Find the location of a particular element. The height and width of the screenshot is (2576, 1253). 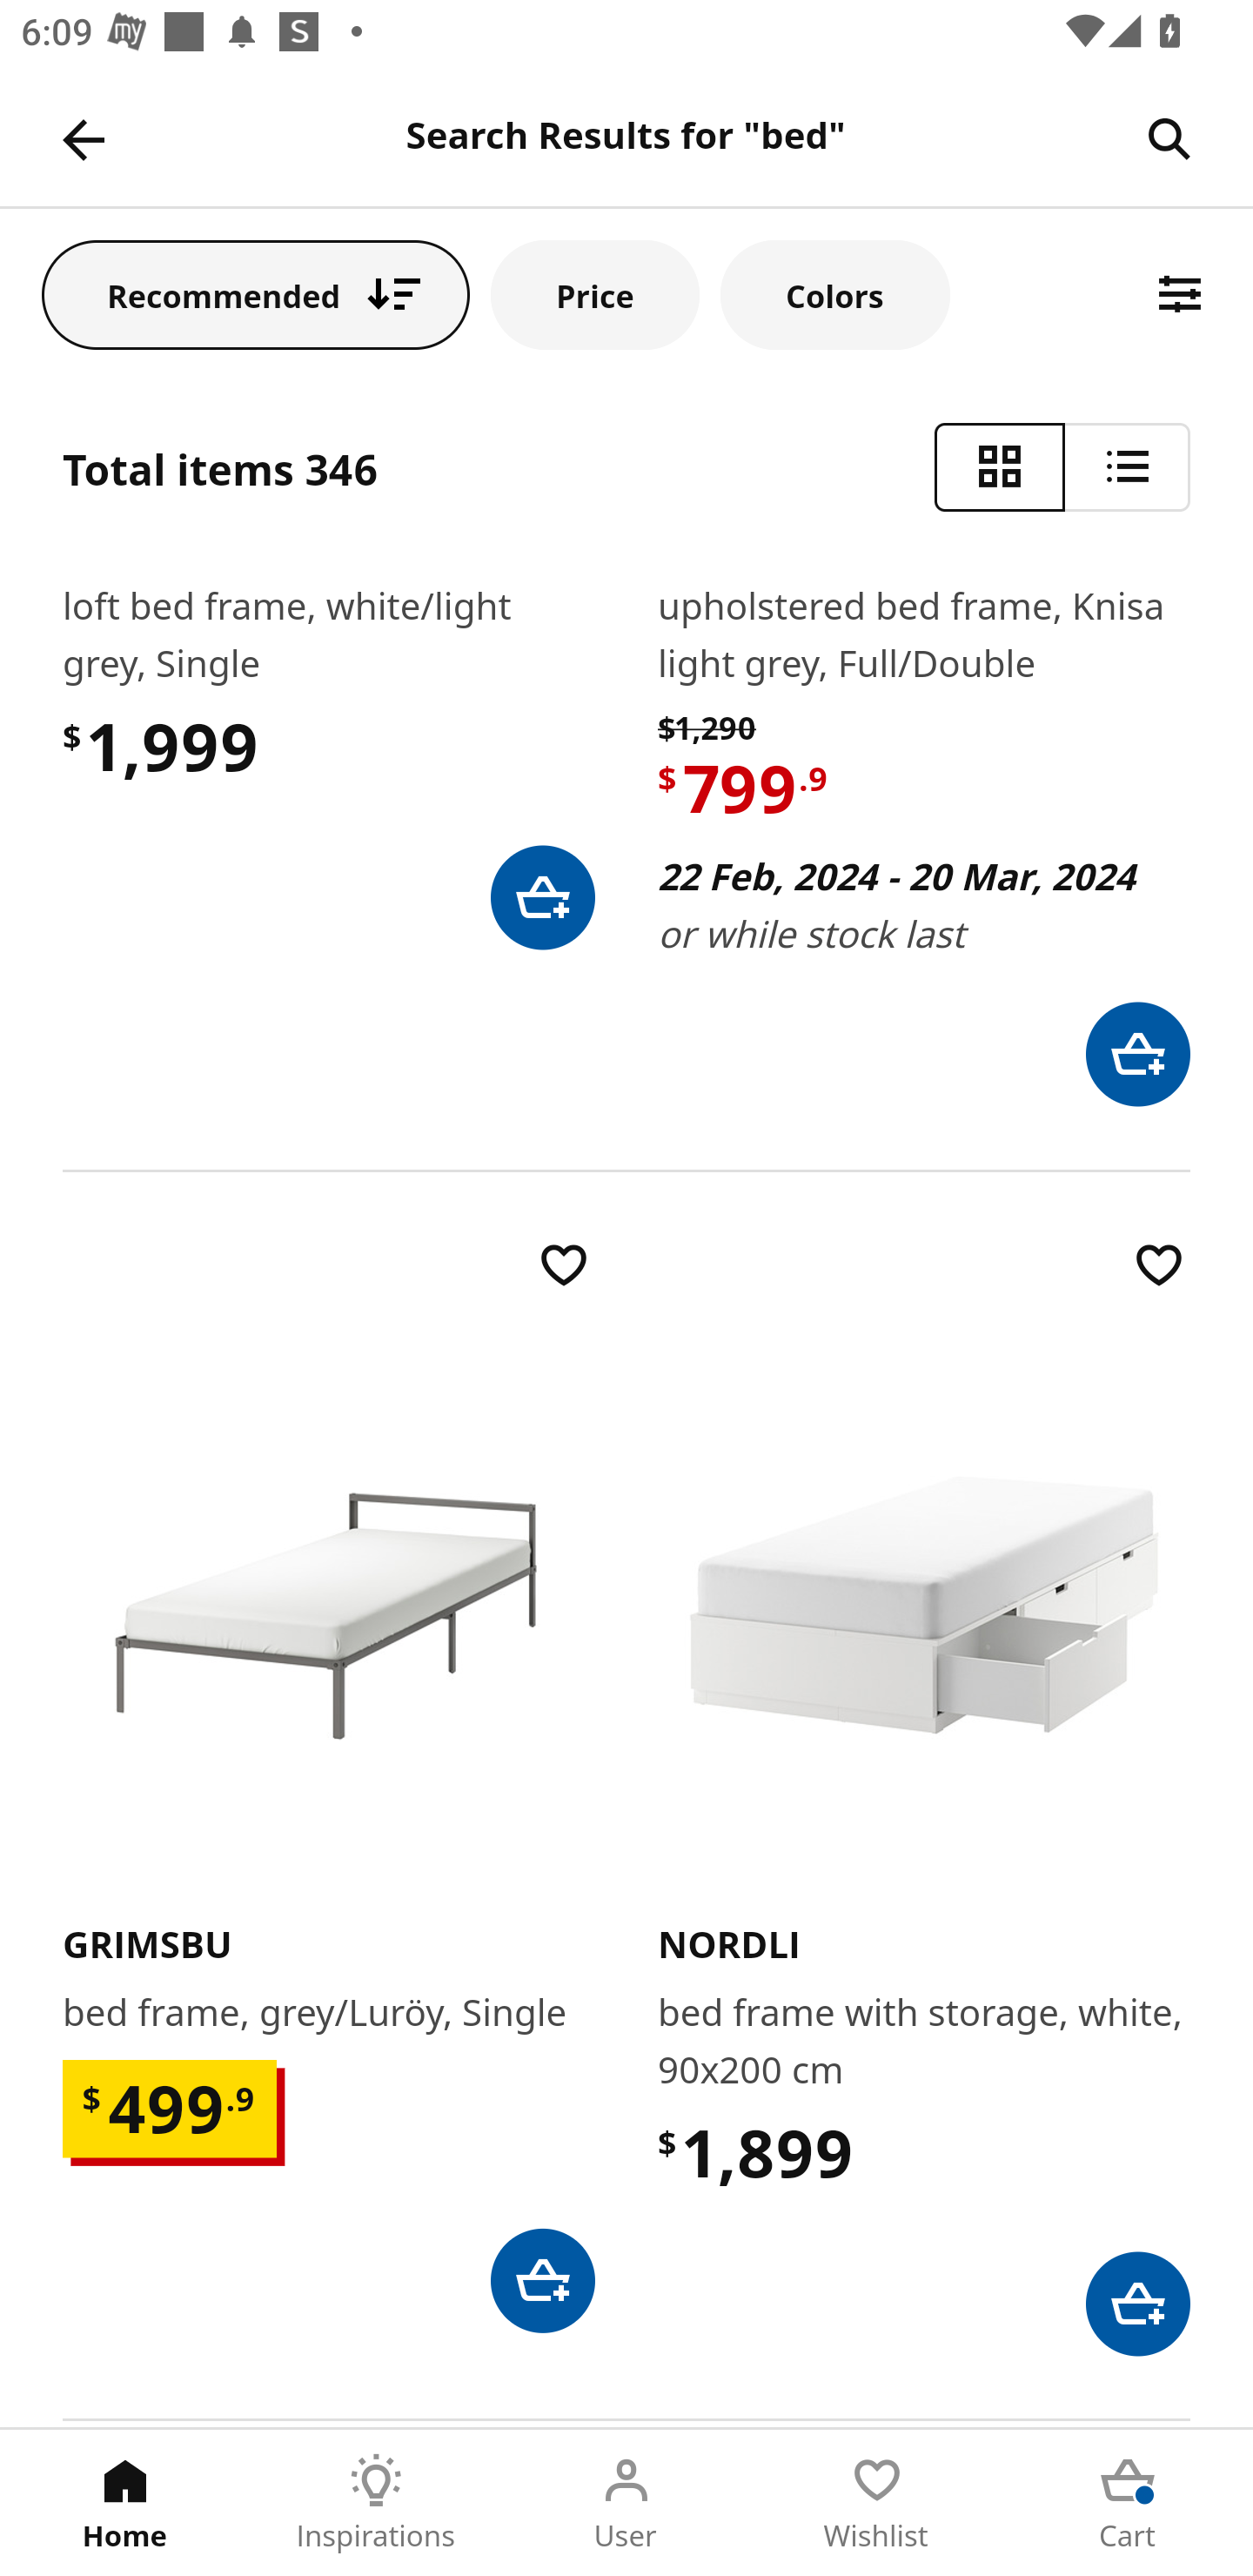

User
Tab 3 of 5 is located at coordinates (626, 2503).